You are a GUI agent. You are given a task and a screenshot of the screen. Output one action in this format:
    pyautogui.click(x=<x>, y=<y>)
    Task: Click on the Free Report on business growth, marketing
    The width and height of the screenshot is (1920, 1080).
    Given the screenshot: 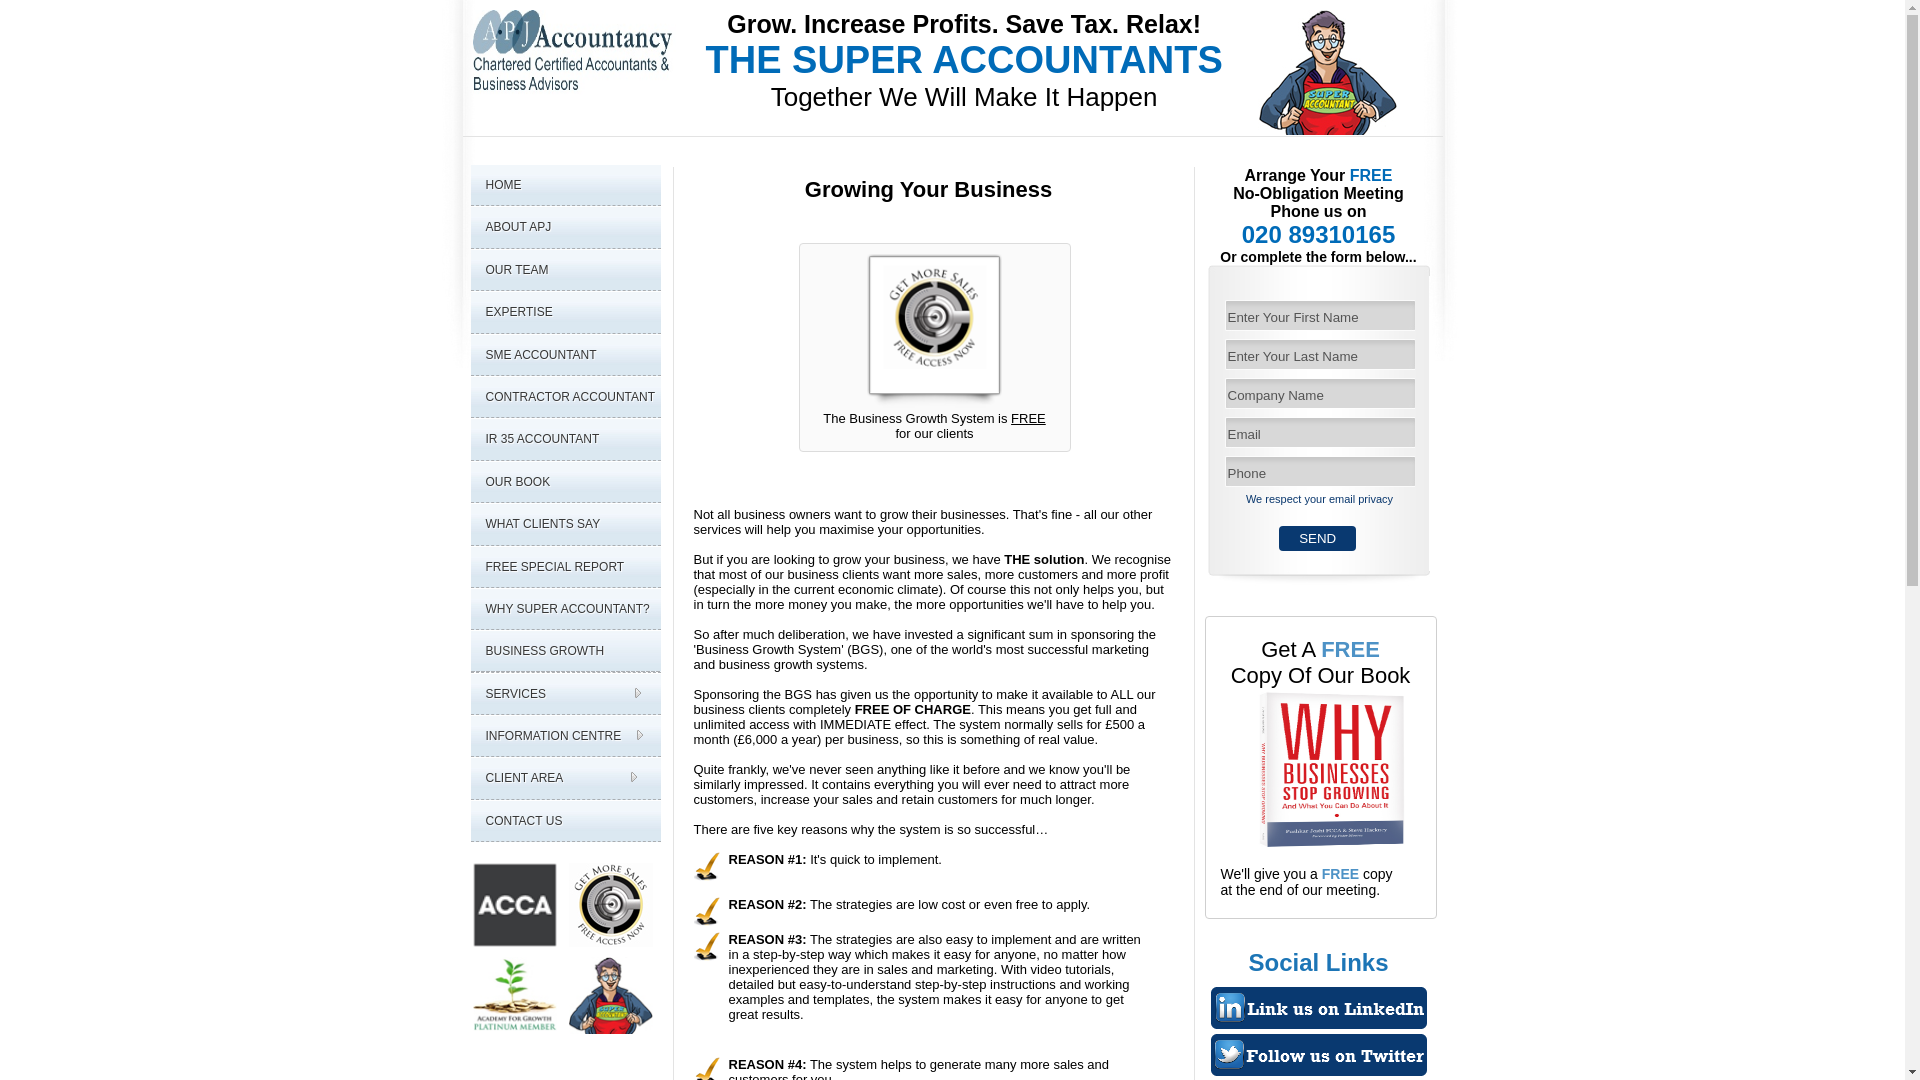 What is the action you would take?
    pyautogui.click(x=1350, y=650)
    